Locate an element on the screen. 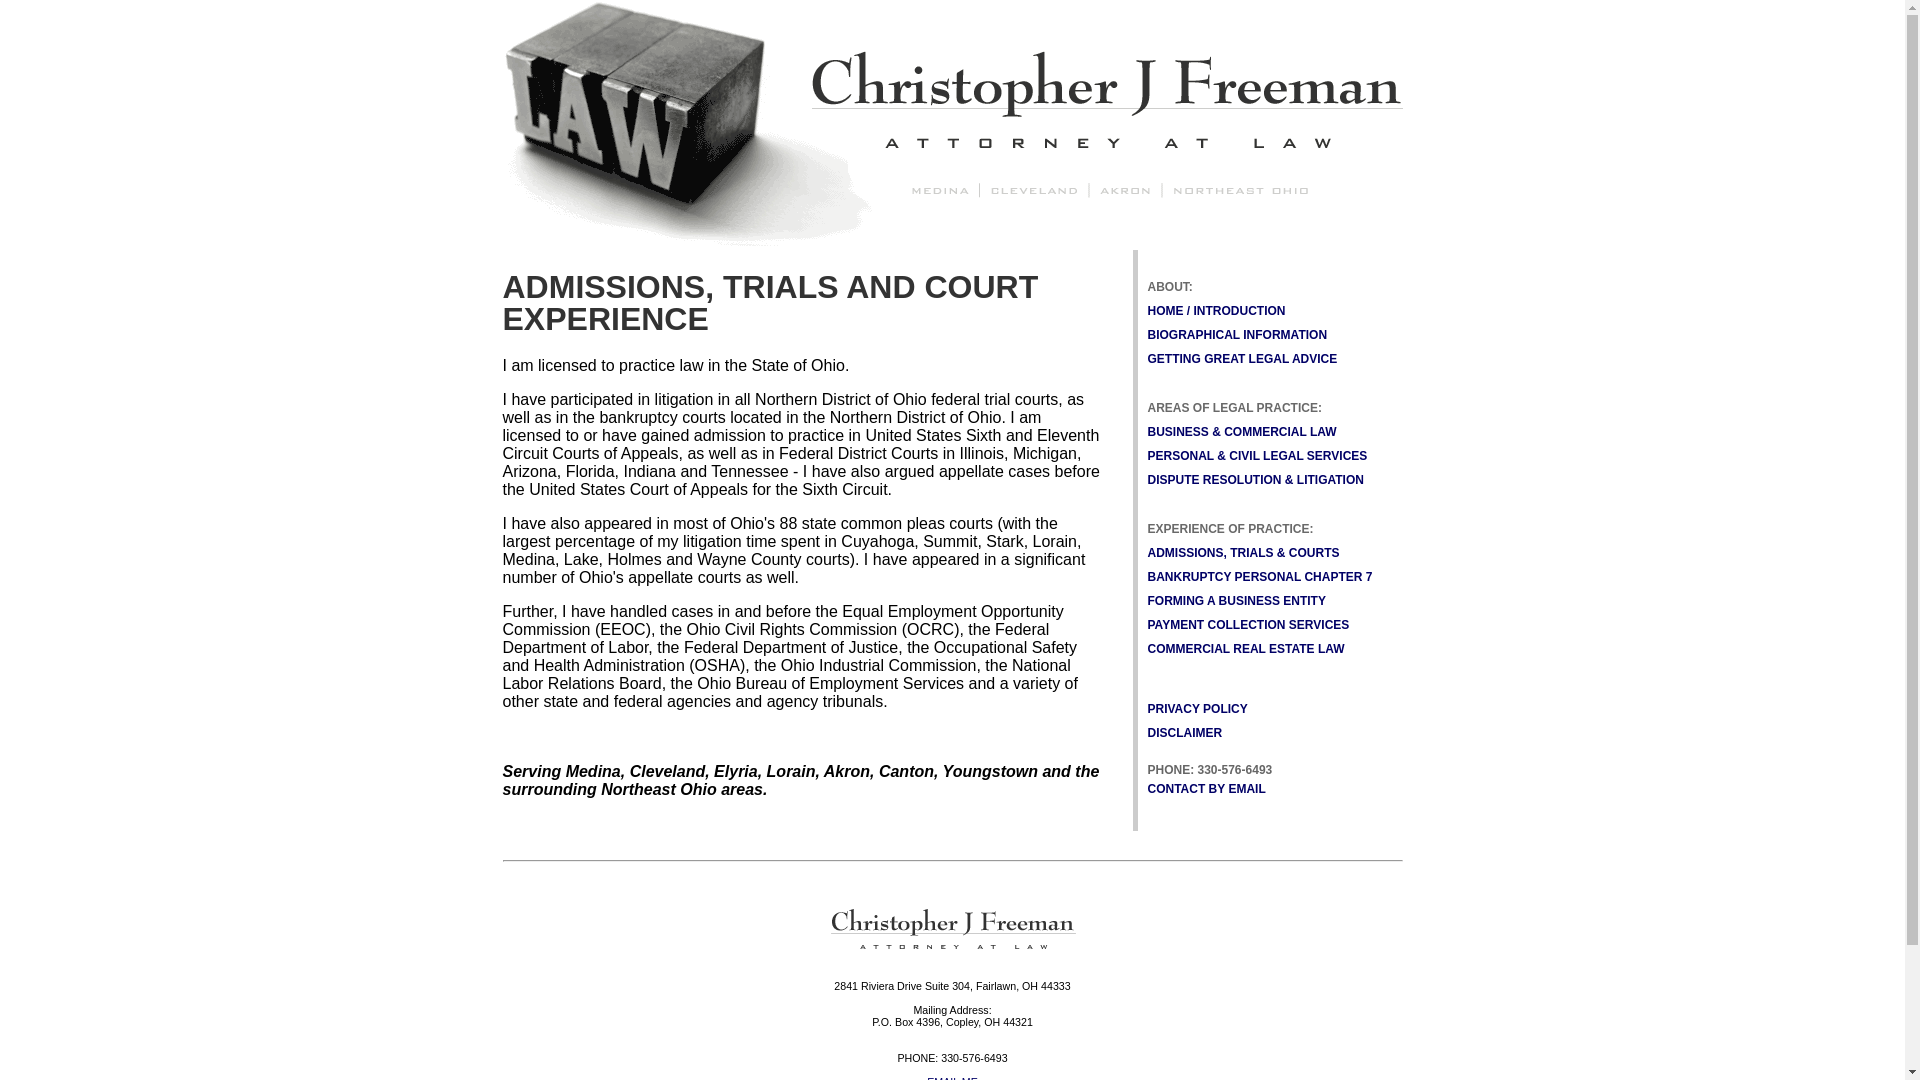 This screenshot has height=1080, width=1920. Getting Great Legal Advice is located at coordinates (1243, 359).